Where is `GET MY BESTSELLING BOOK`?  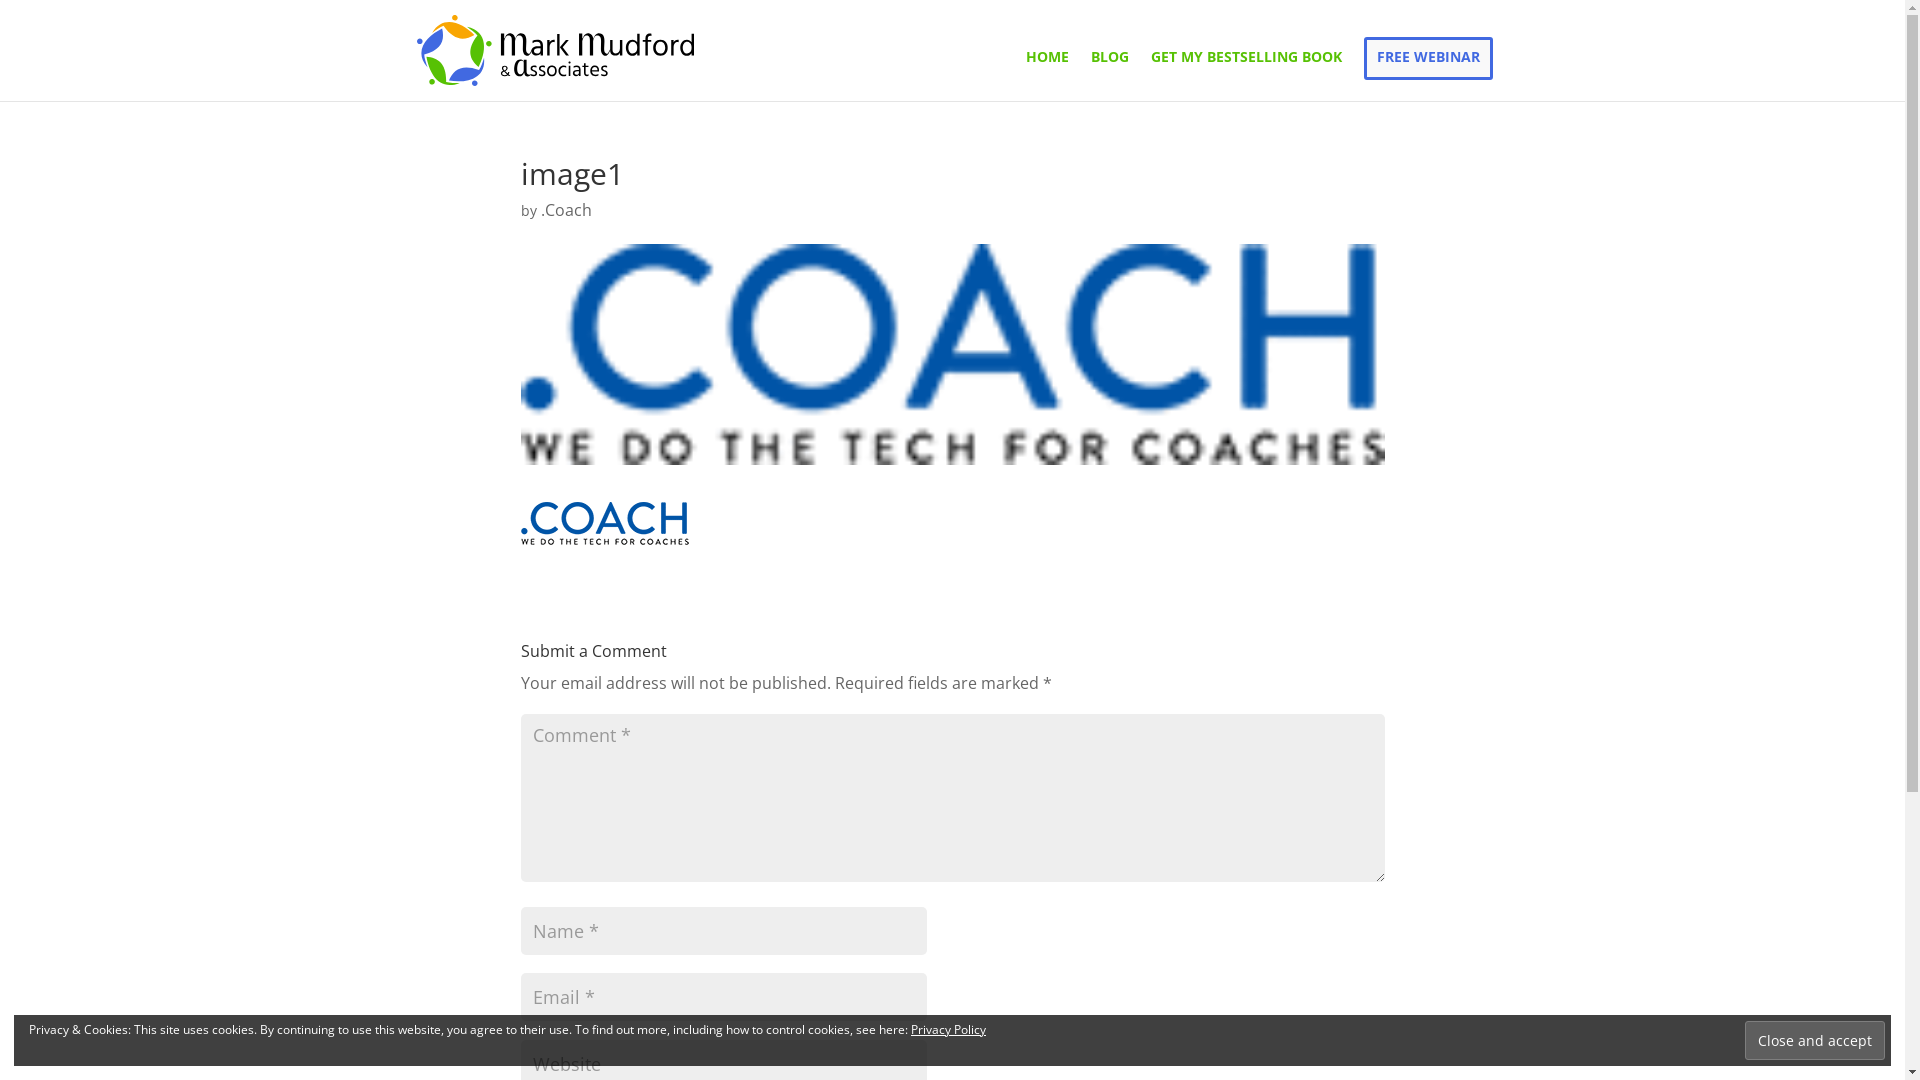 GET MY BESTSELLING BOOK is located at coordinates (1246, 76).